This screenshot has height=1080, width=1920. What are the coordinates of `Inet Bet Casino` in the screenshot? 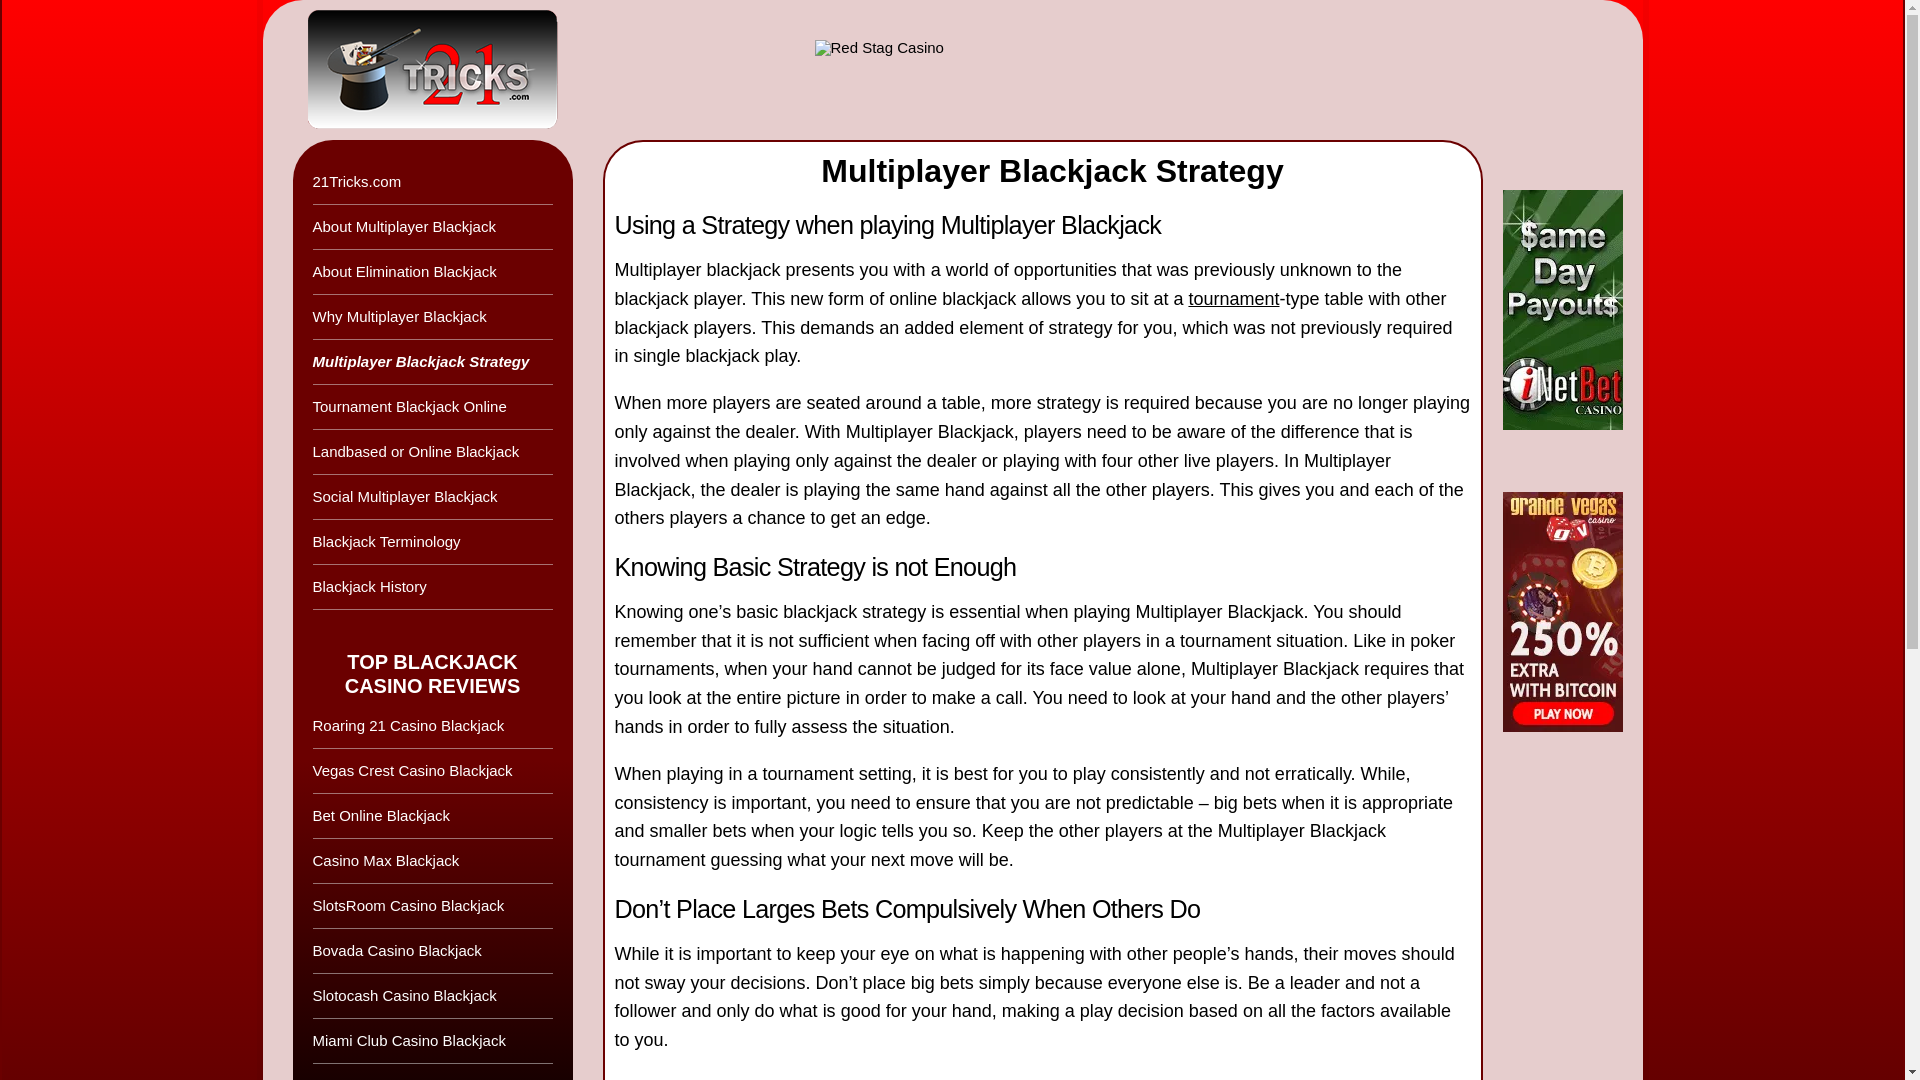 It's located at (1048, 70).